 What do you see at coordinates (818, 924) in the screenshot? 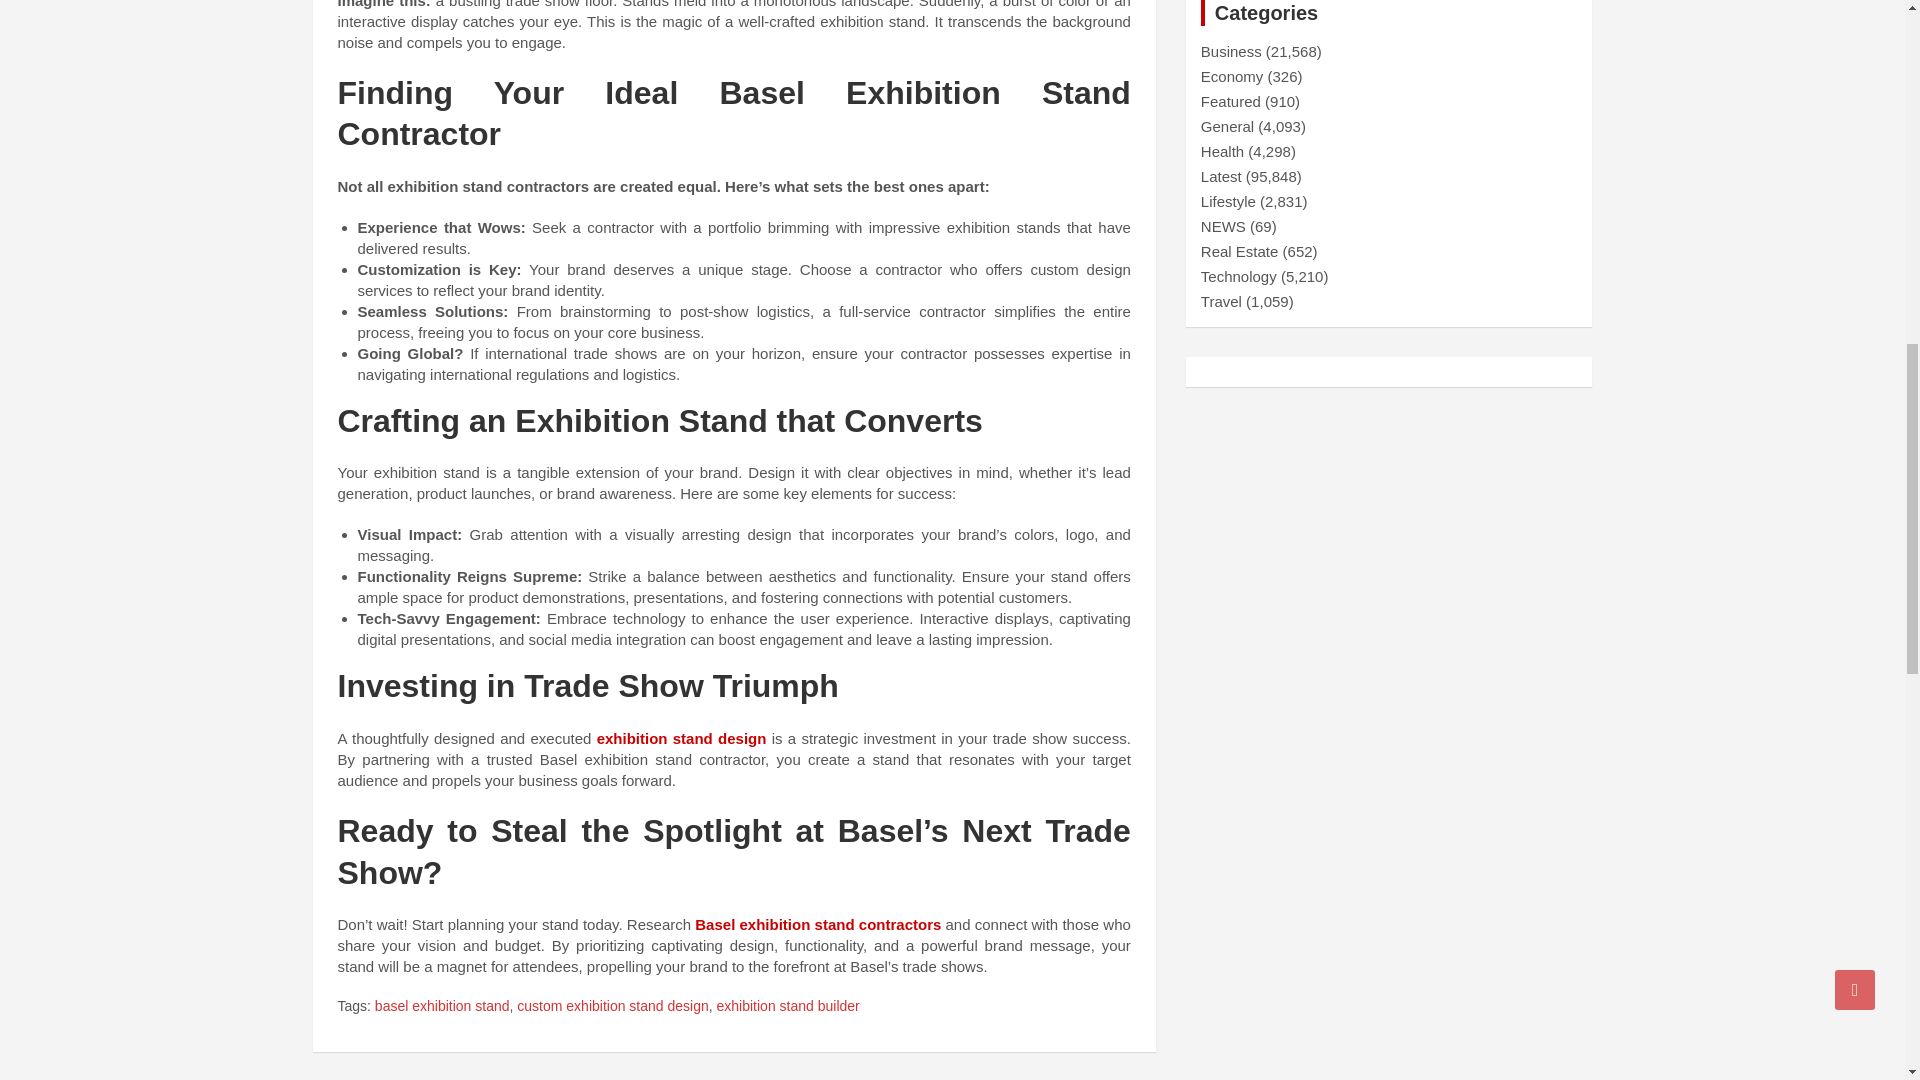
I see `Basel exhibition stand contractors` at bounding box center [818, 924].